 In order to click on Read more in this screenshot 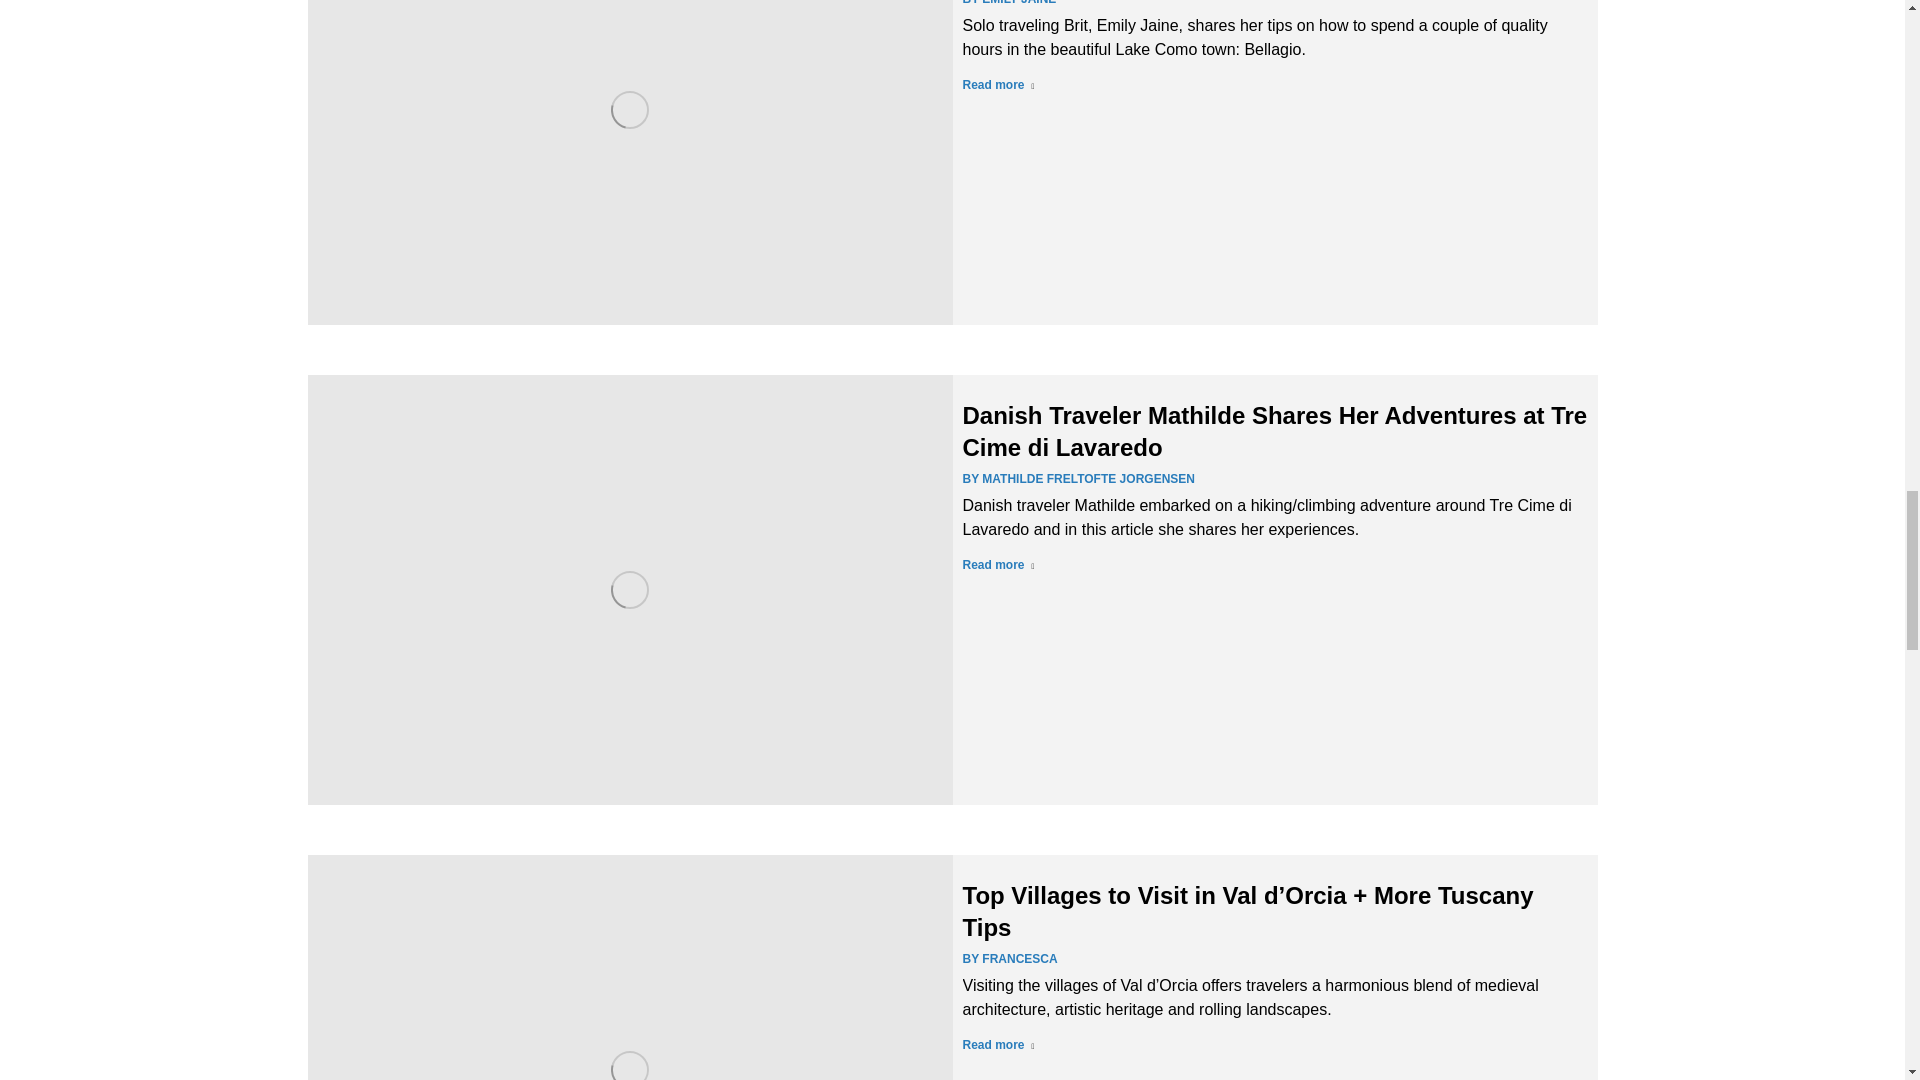, I will do `click(998, 88)`.